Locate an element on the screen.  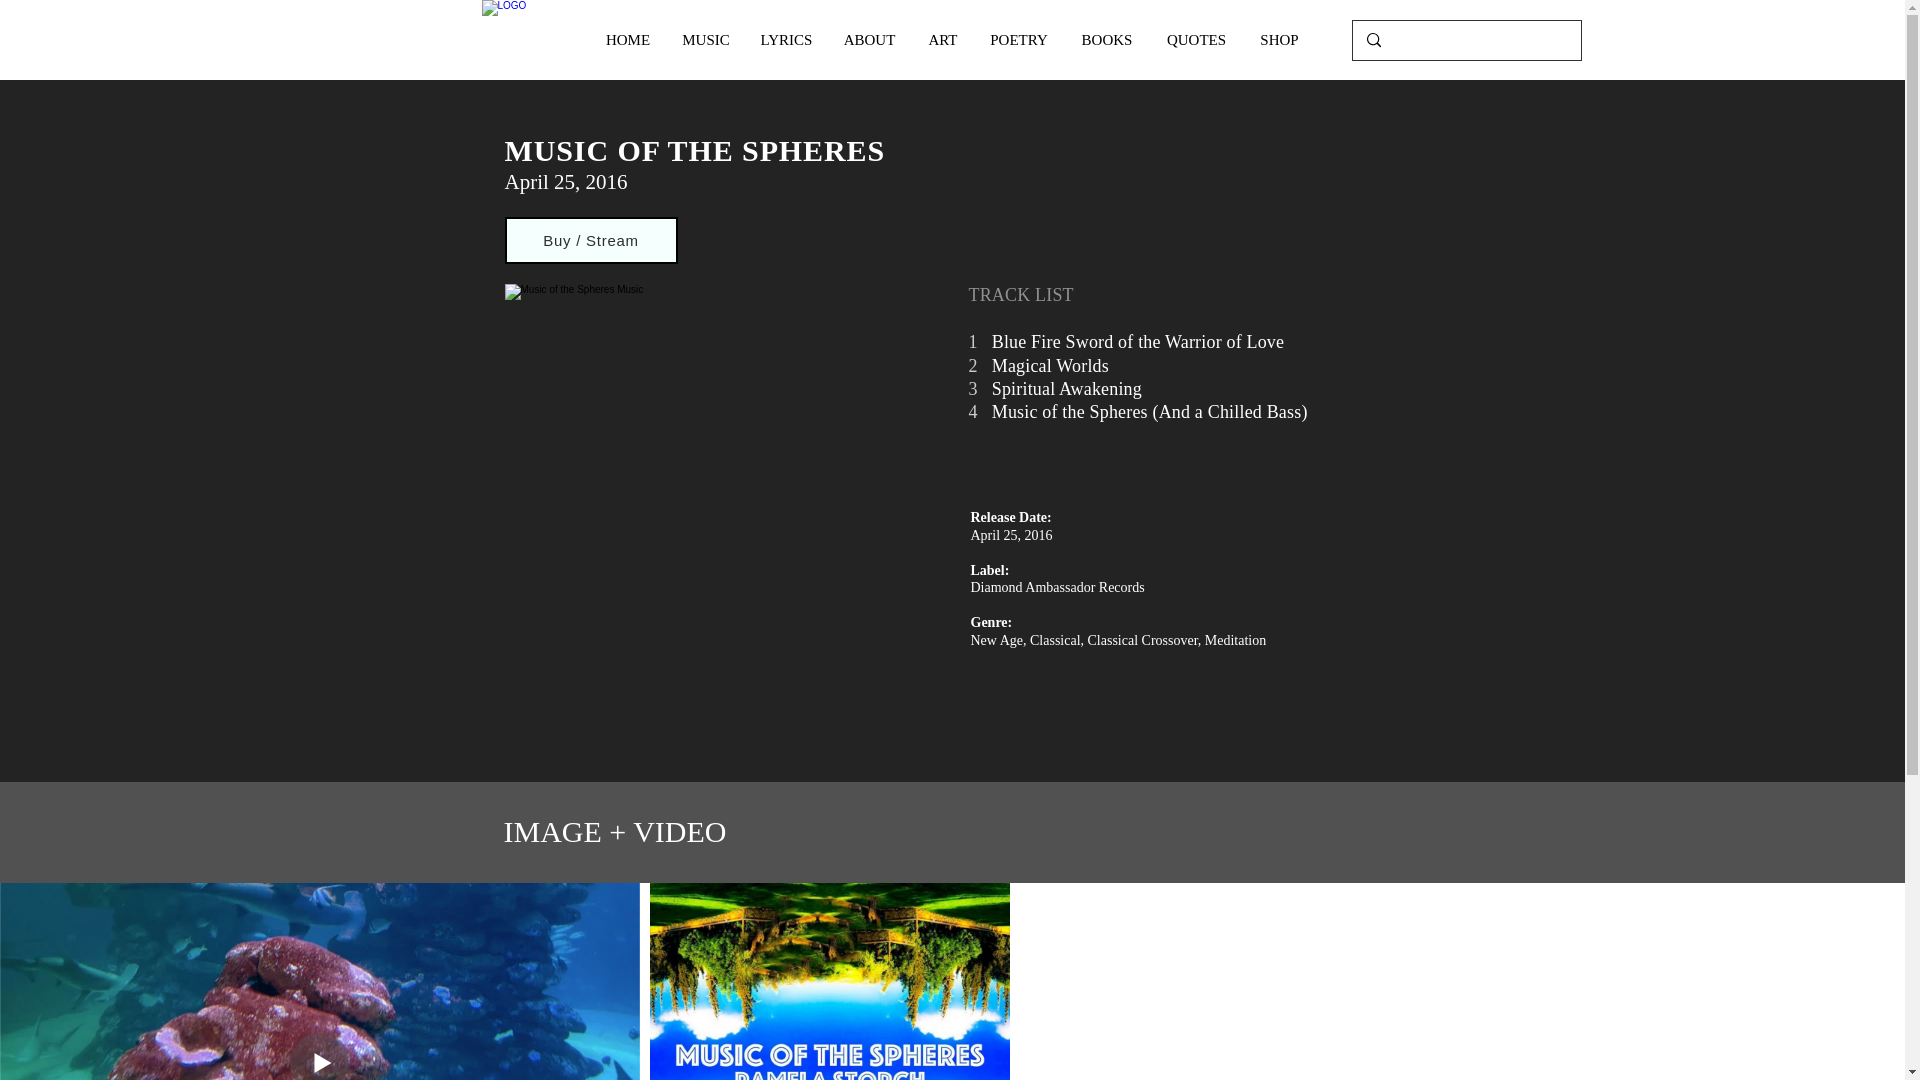
MUSIC is located at coordinates (705, 40).